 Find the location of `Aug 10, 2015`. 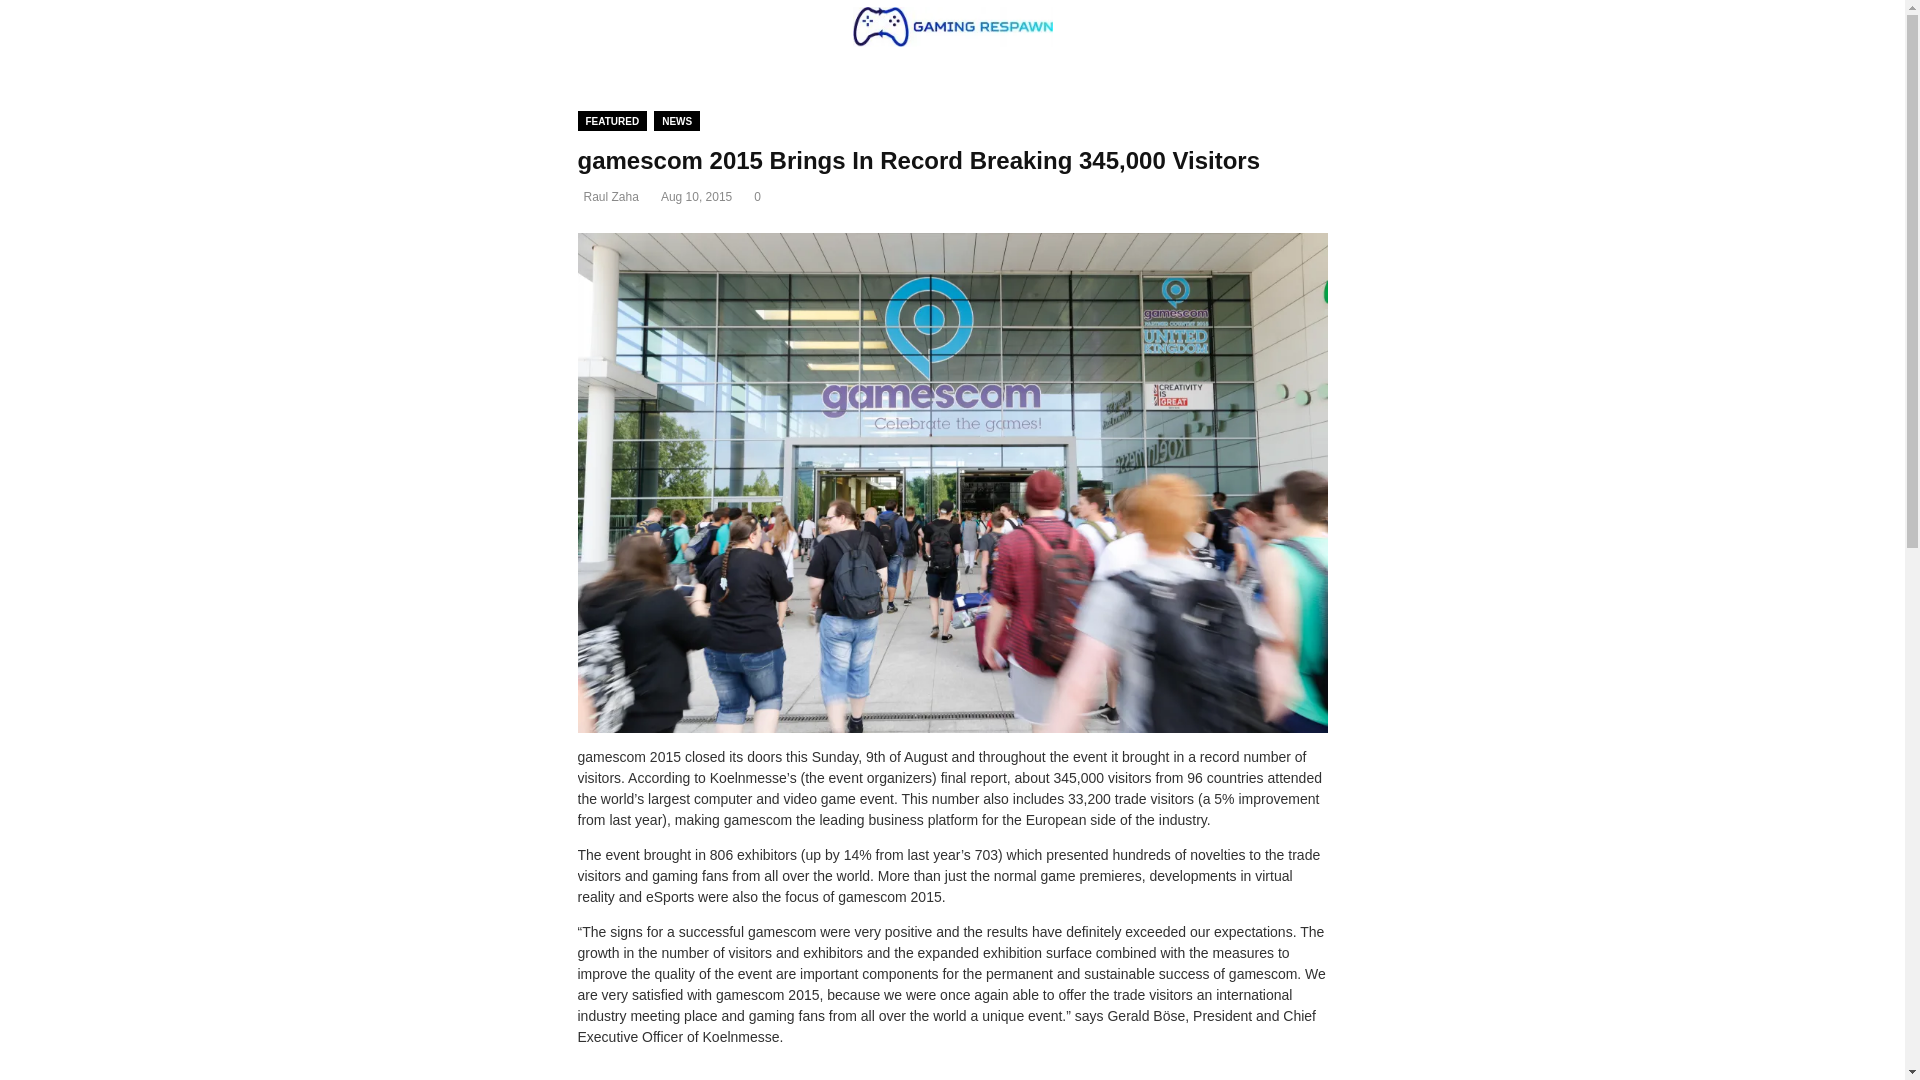

Aug 10, 2015 is located at coordinates (696, 197).